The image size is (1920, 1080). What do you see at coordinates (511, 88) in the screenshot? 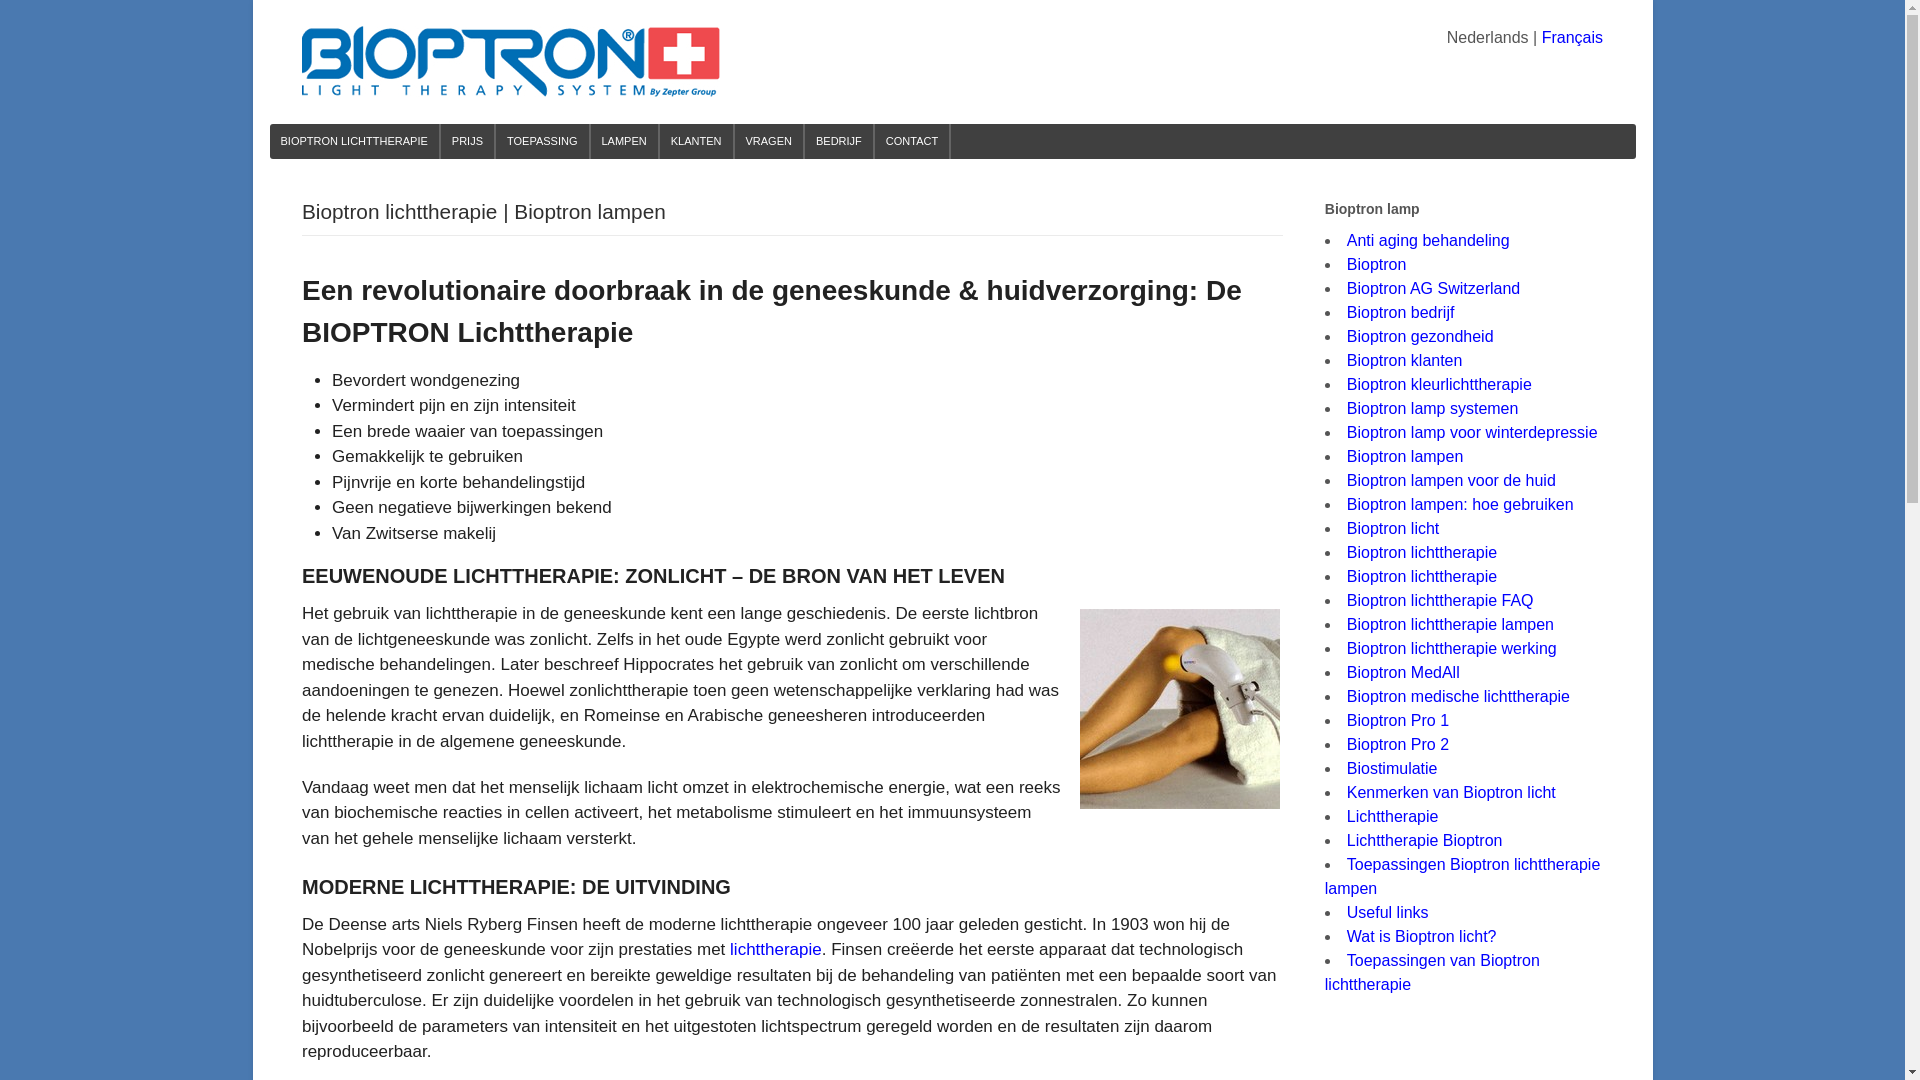
I see `Bioptron Lichttherapie` at bounding box center [511, 88].